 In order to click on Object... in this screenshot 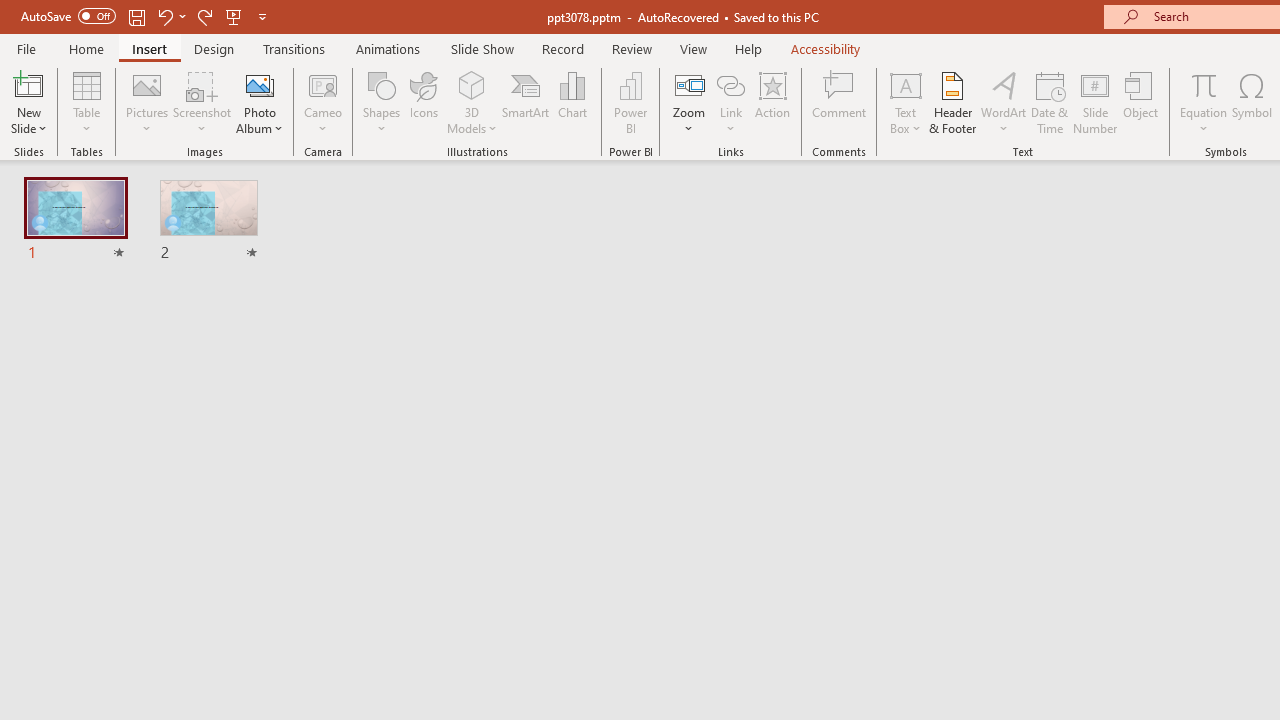, I will do `click(1141, 102)`.